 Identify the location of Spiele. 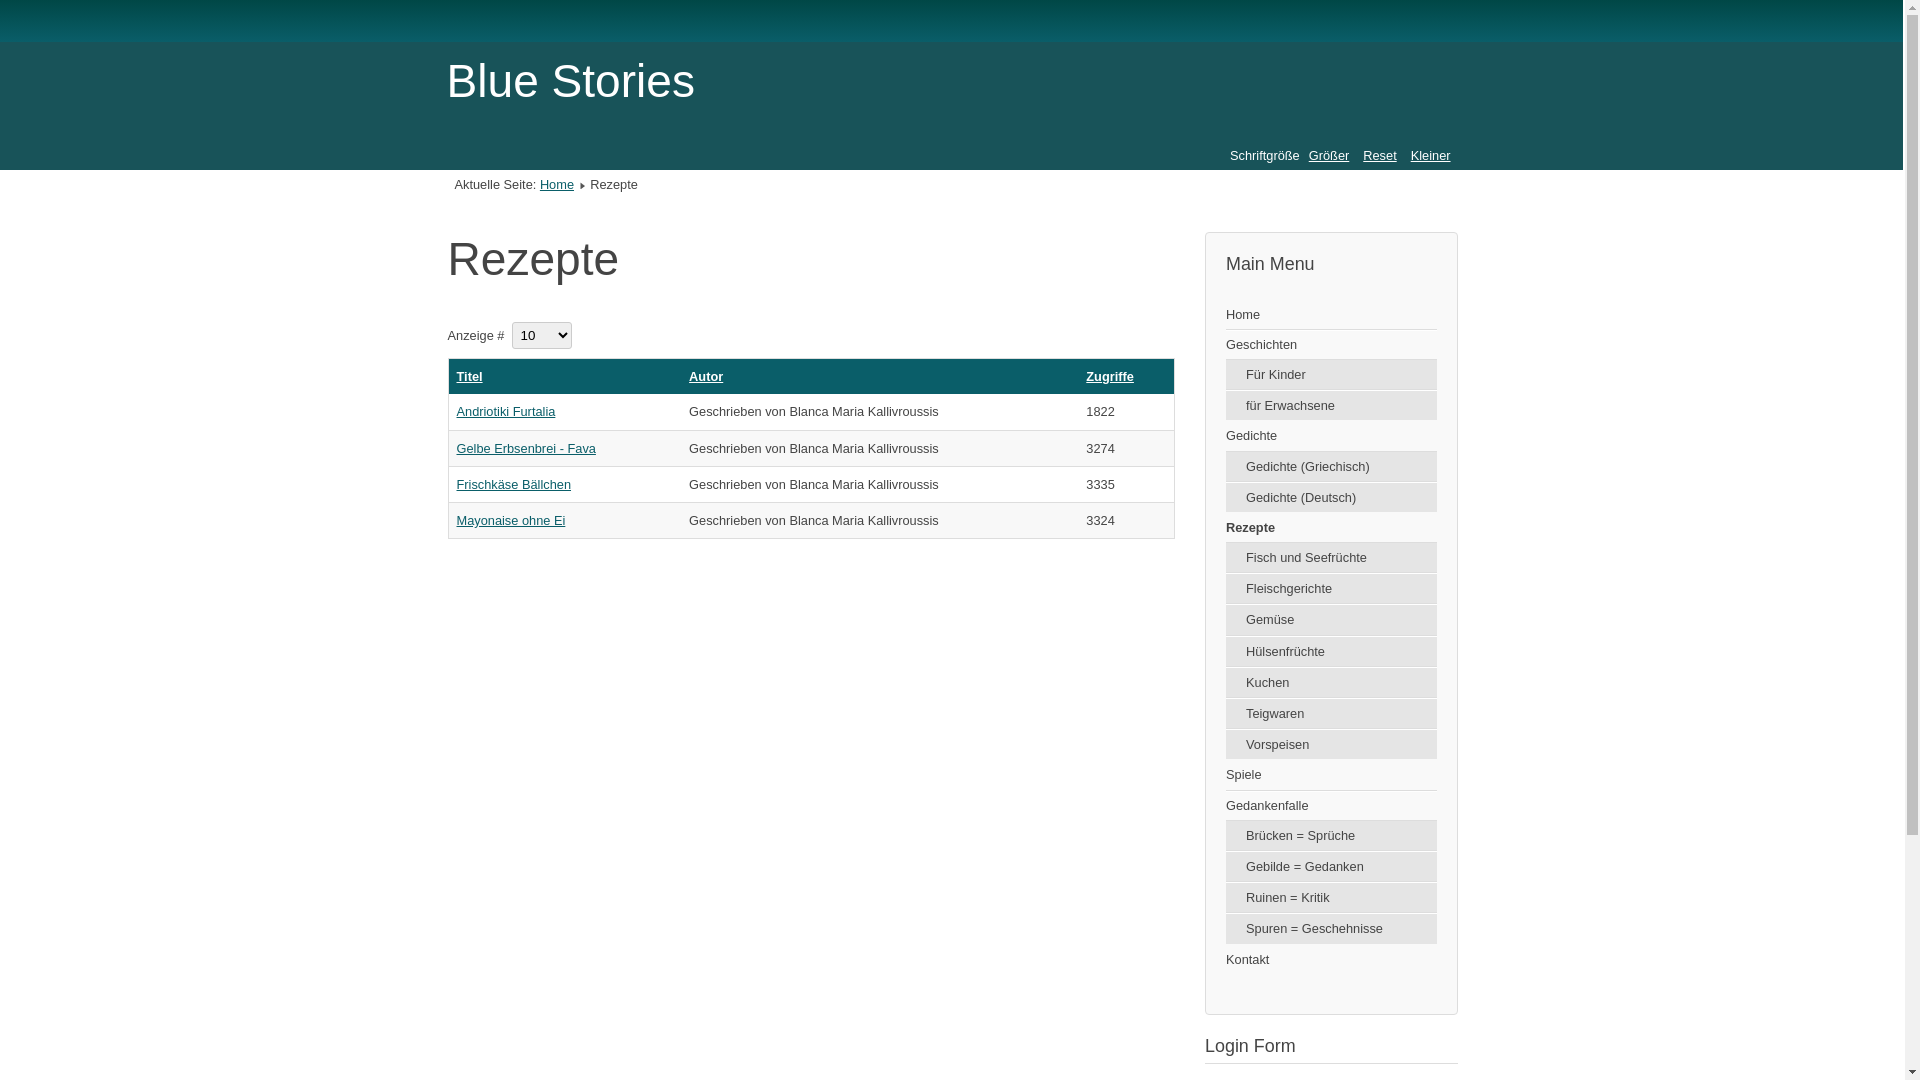
(1332, 775).